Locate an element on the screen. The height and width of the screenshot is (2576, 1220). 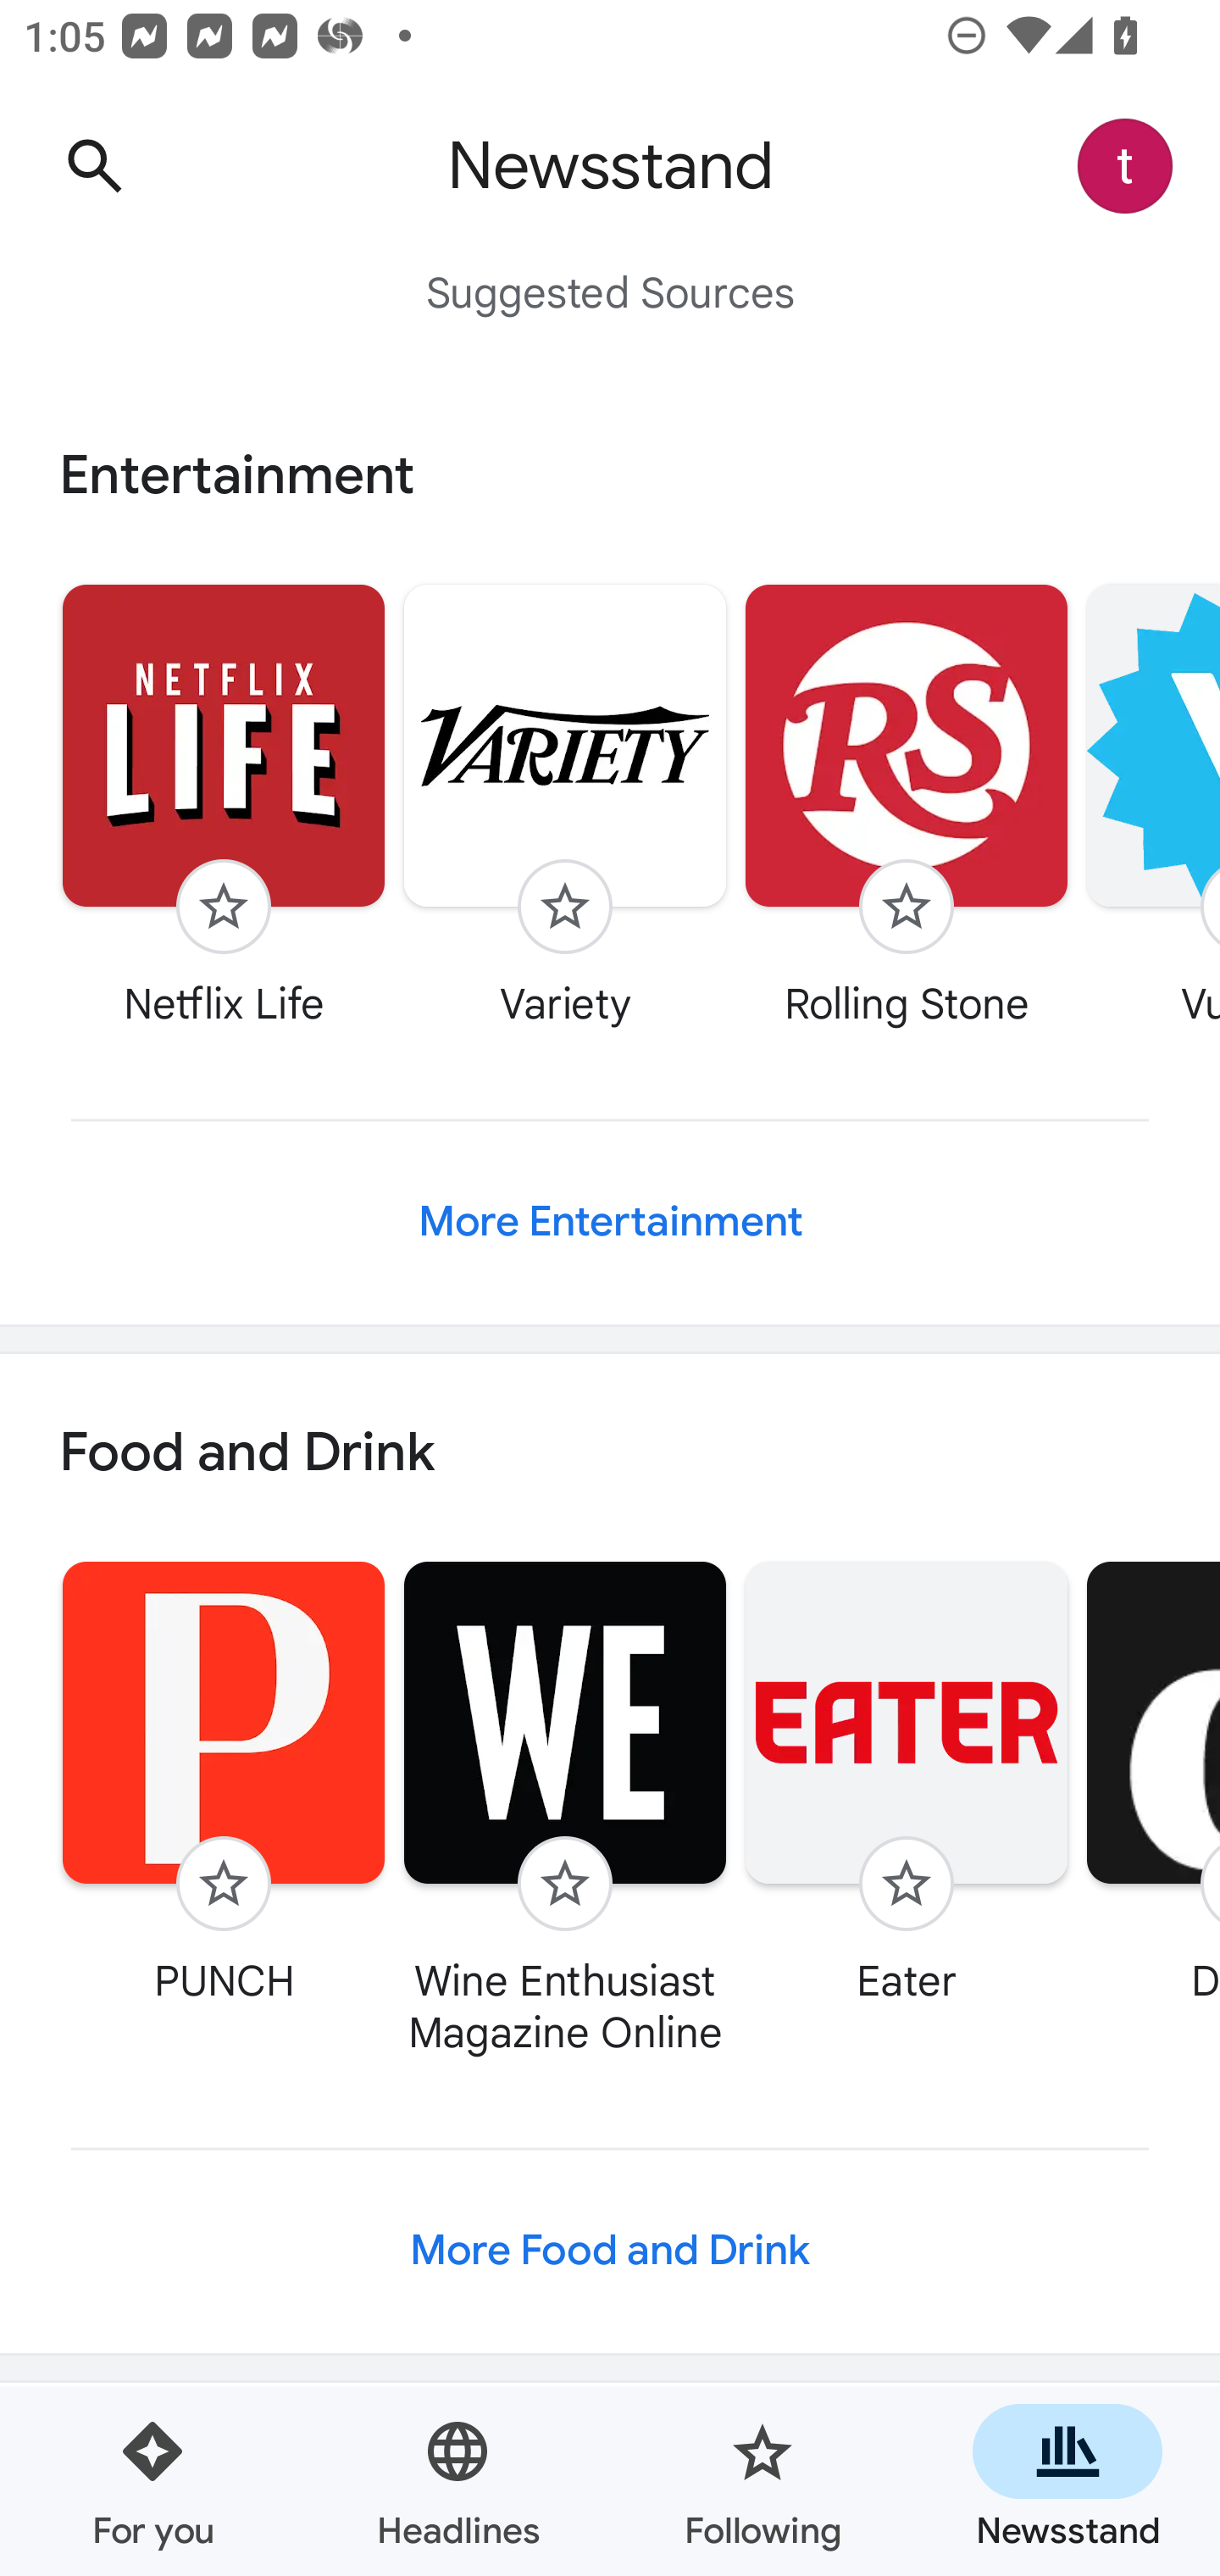
Follow Eater is located at coordinates (907, 1783).